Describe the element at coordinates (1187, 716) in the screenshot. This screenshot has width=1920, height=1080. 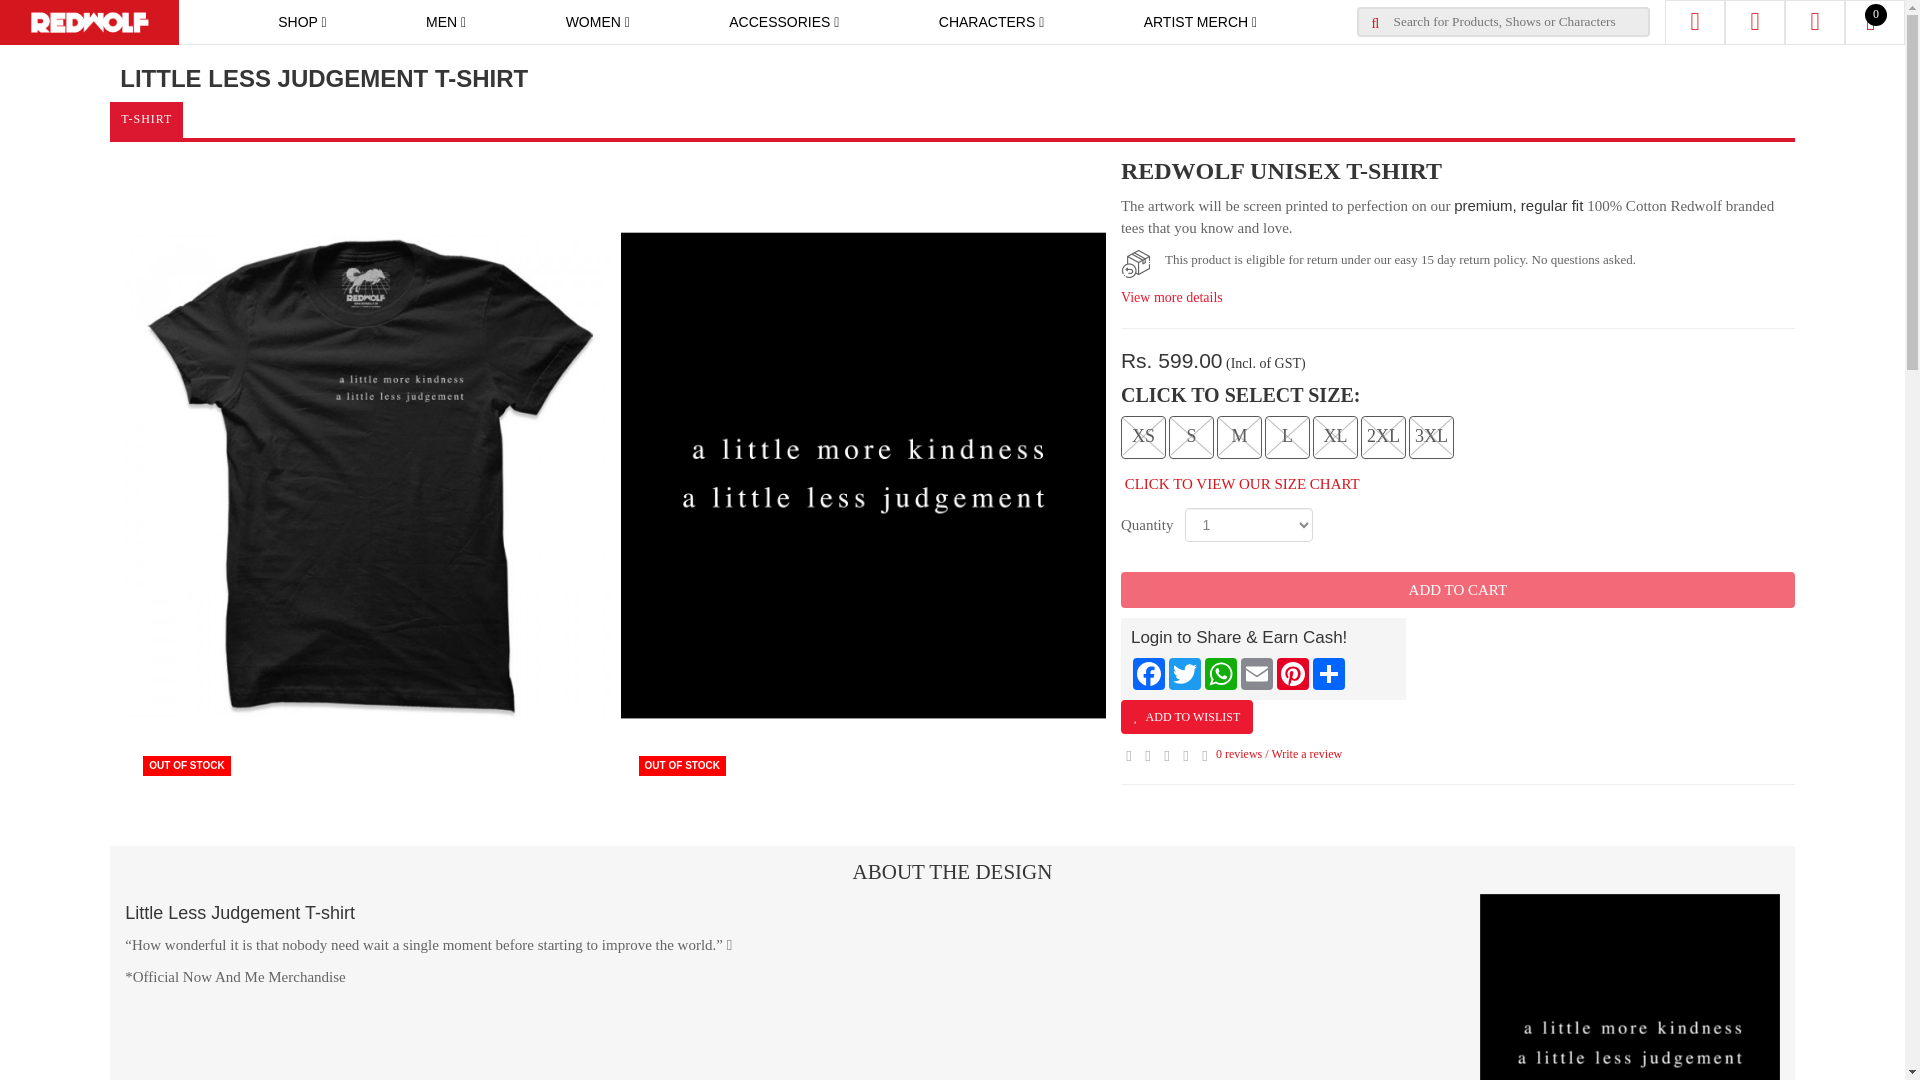
I see `Add to Wish List` at that location.